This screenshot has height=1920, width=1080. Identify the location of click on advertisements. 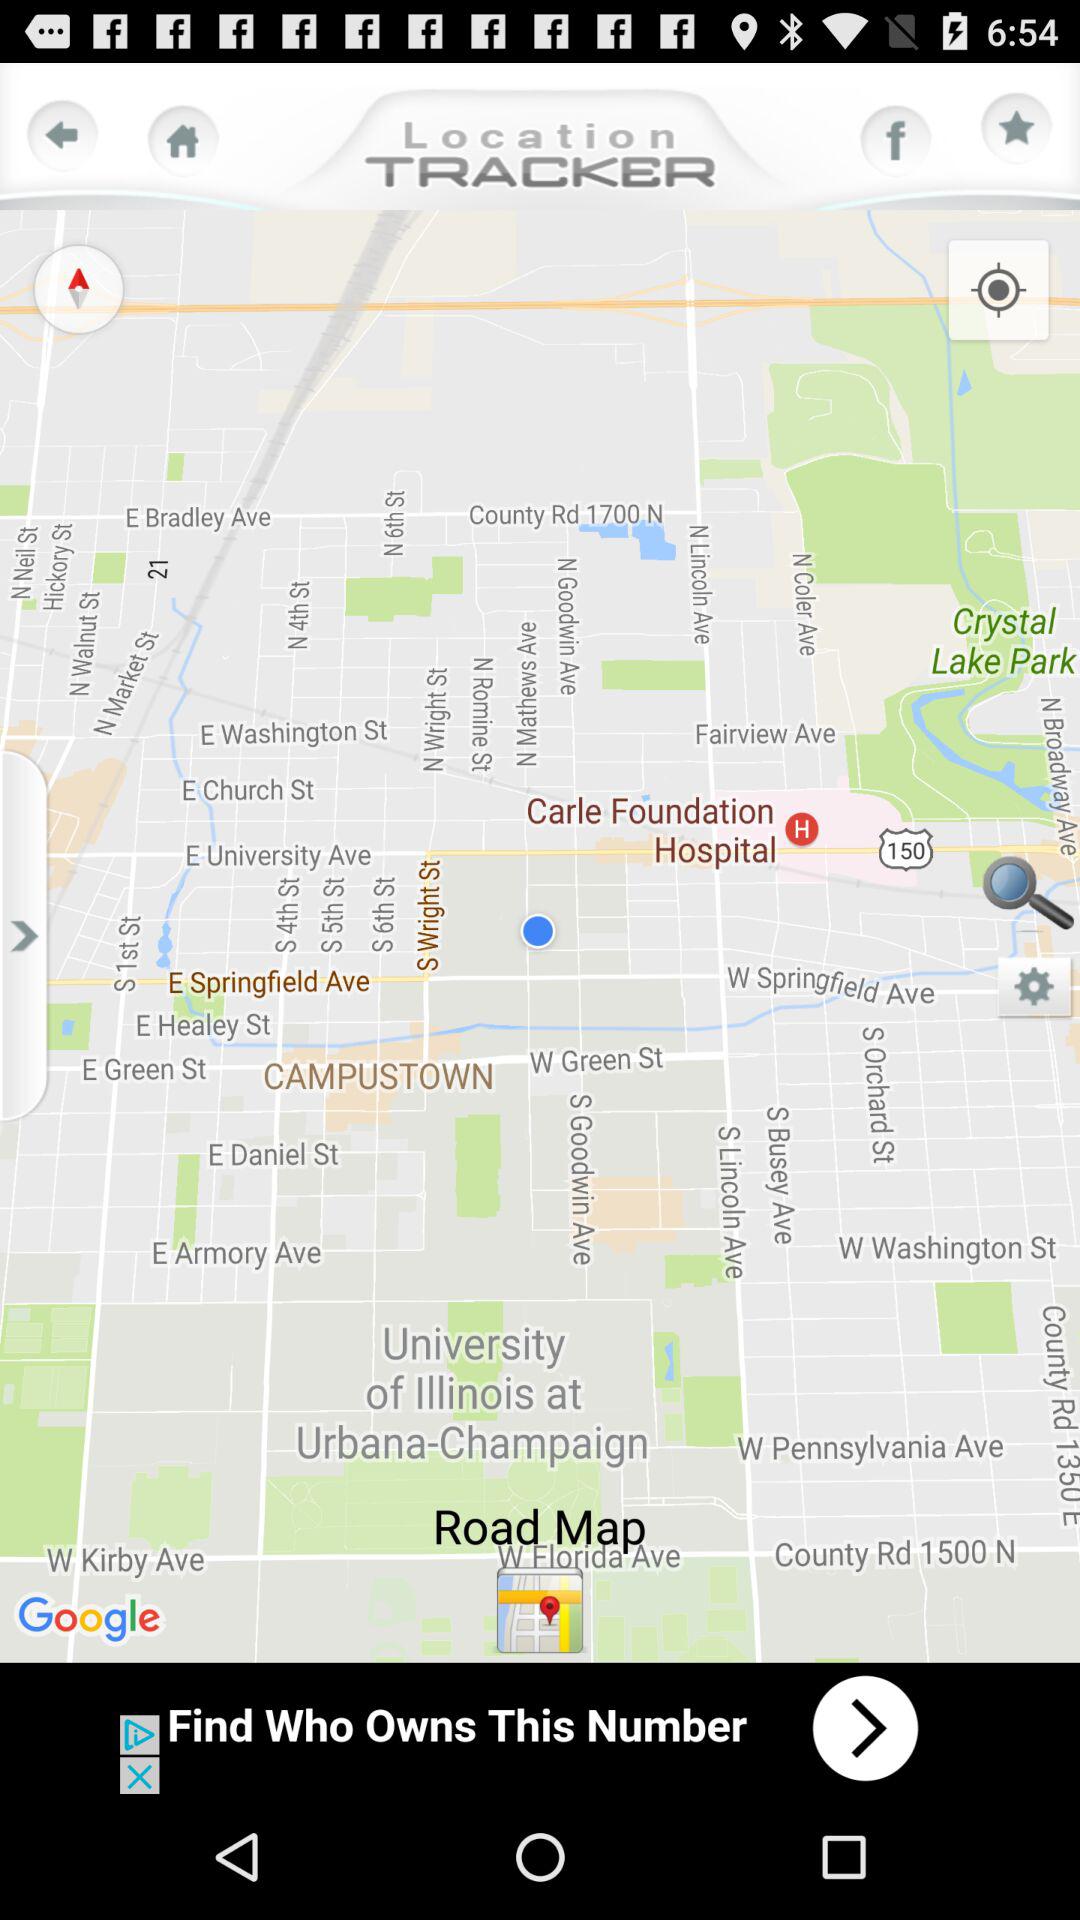
(540, 1728).